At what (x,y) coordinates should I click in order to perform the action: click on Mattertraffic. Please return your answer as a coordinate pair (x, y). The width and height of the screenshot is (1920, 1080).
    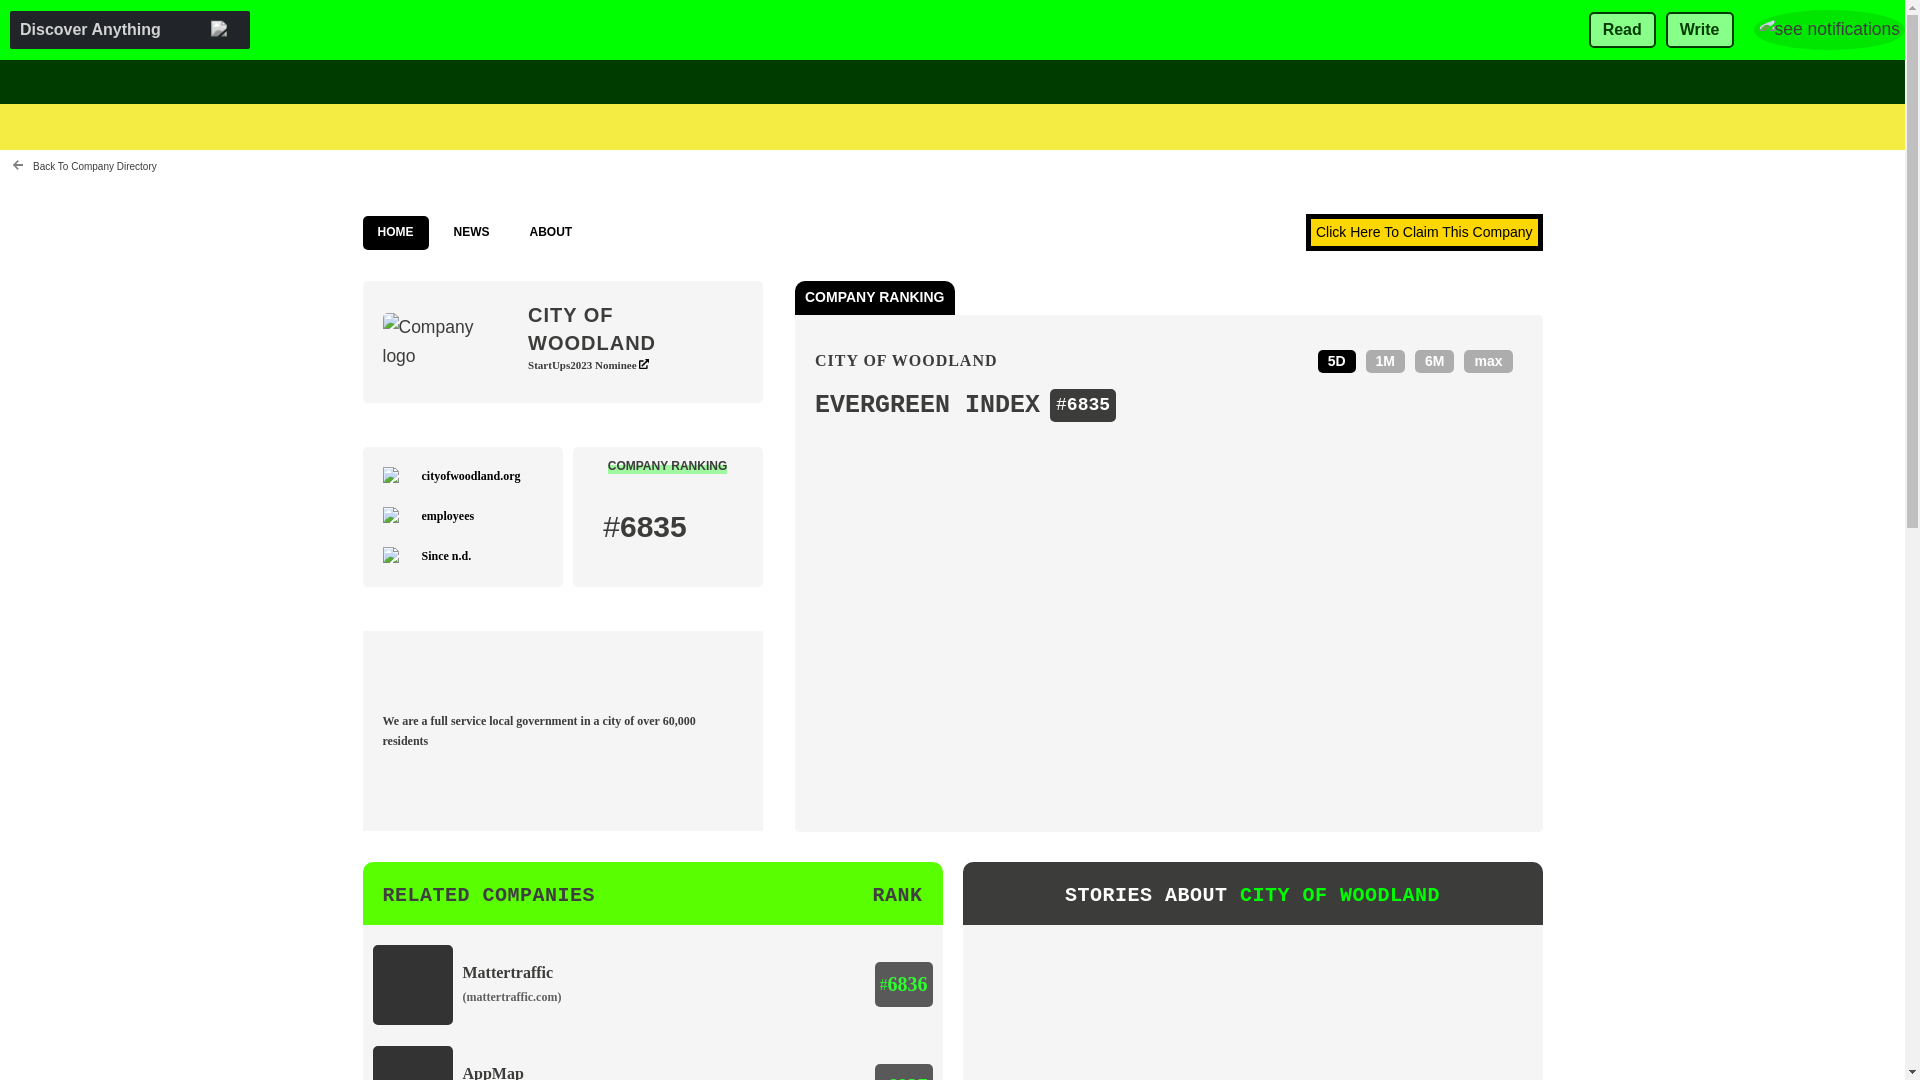
    Looking at the image, I should click on (507, 972).